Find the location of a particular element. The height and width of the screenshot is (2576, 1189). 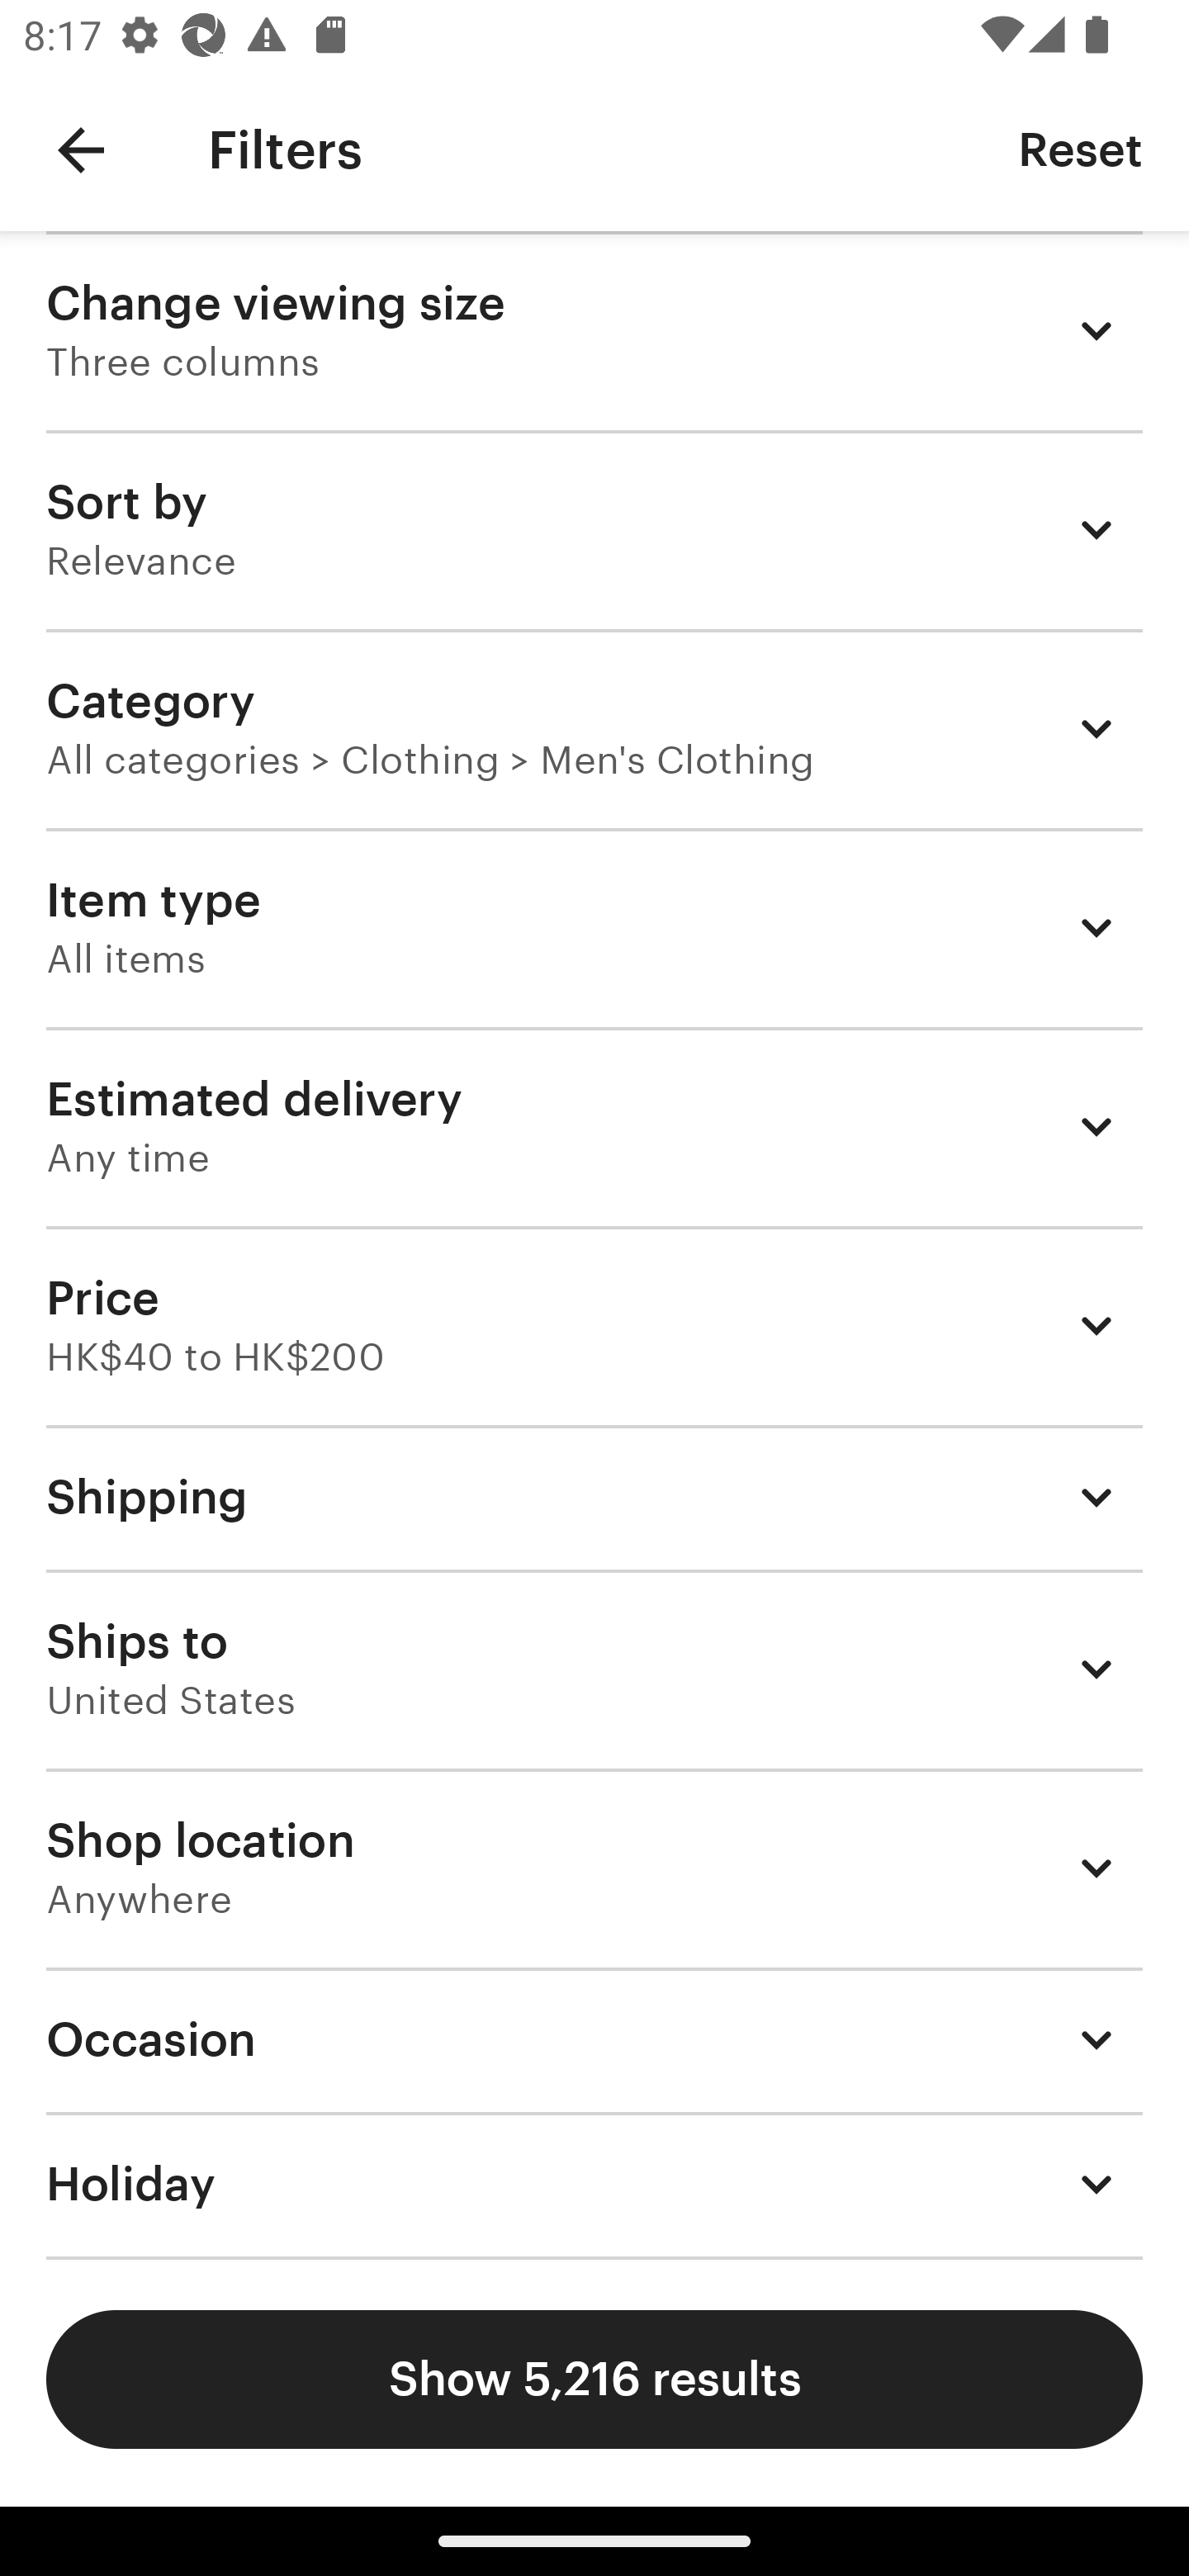

Item type All items is located at coordinates (594, 926).